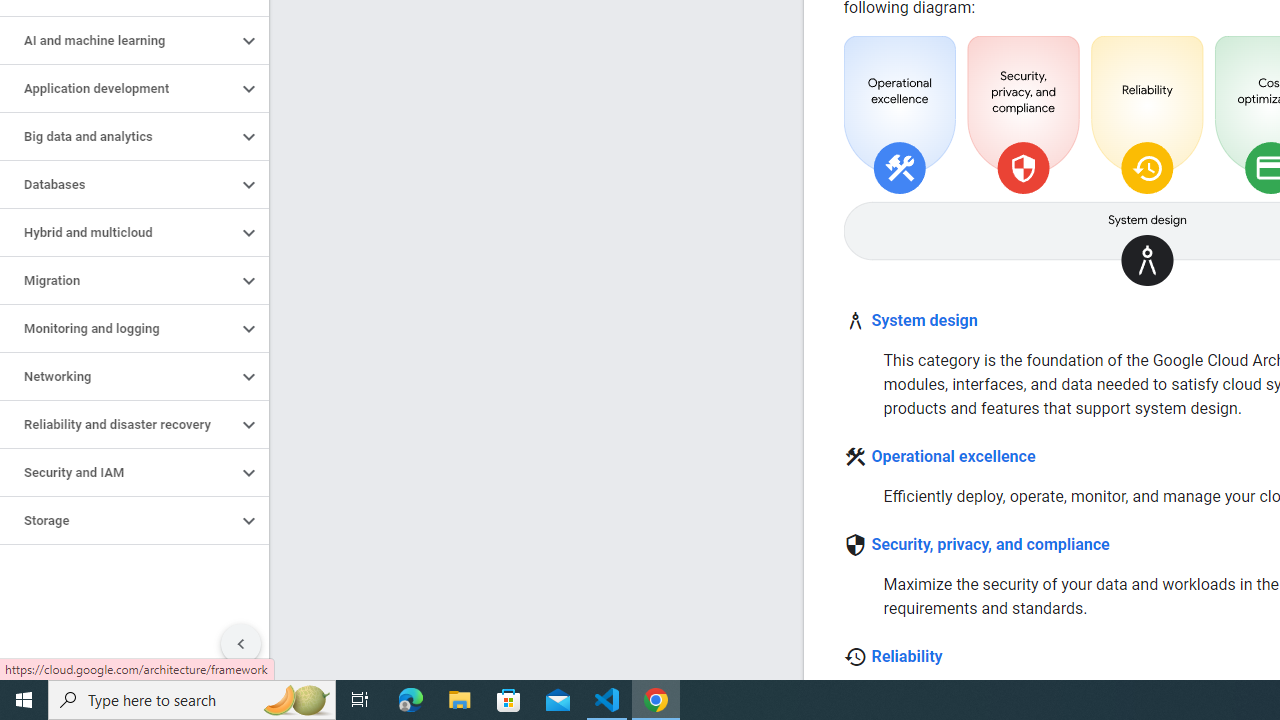 Image resolution: width=1280 pixels, height=720 pixels. I want to click on Monitoring and logging, so click(118, 328).